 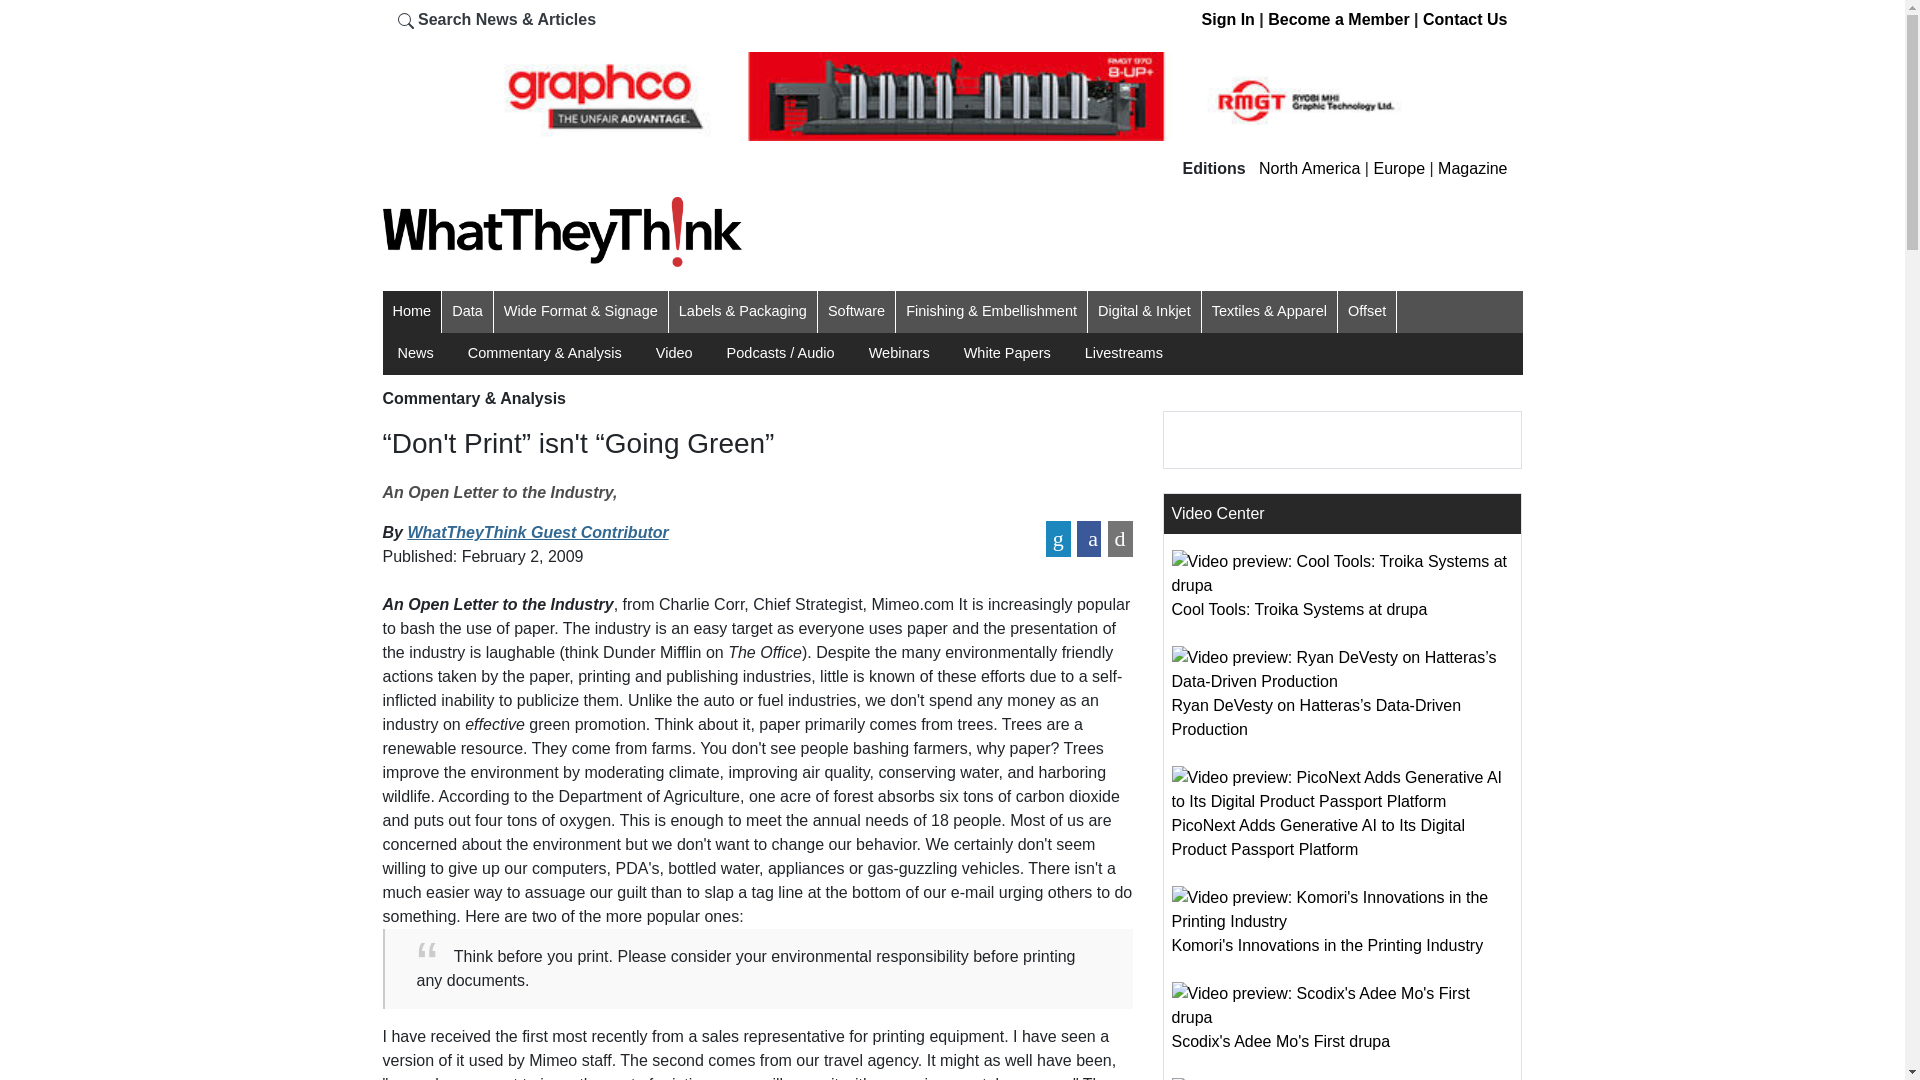 I want to click on News, so click(x=415, y=352).